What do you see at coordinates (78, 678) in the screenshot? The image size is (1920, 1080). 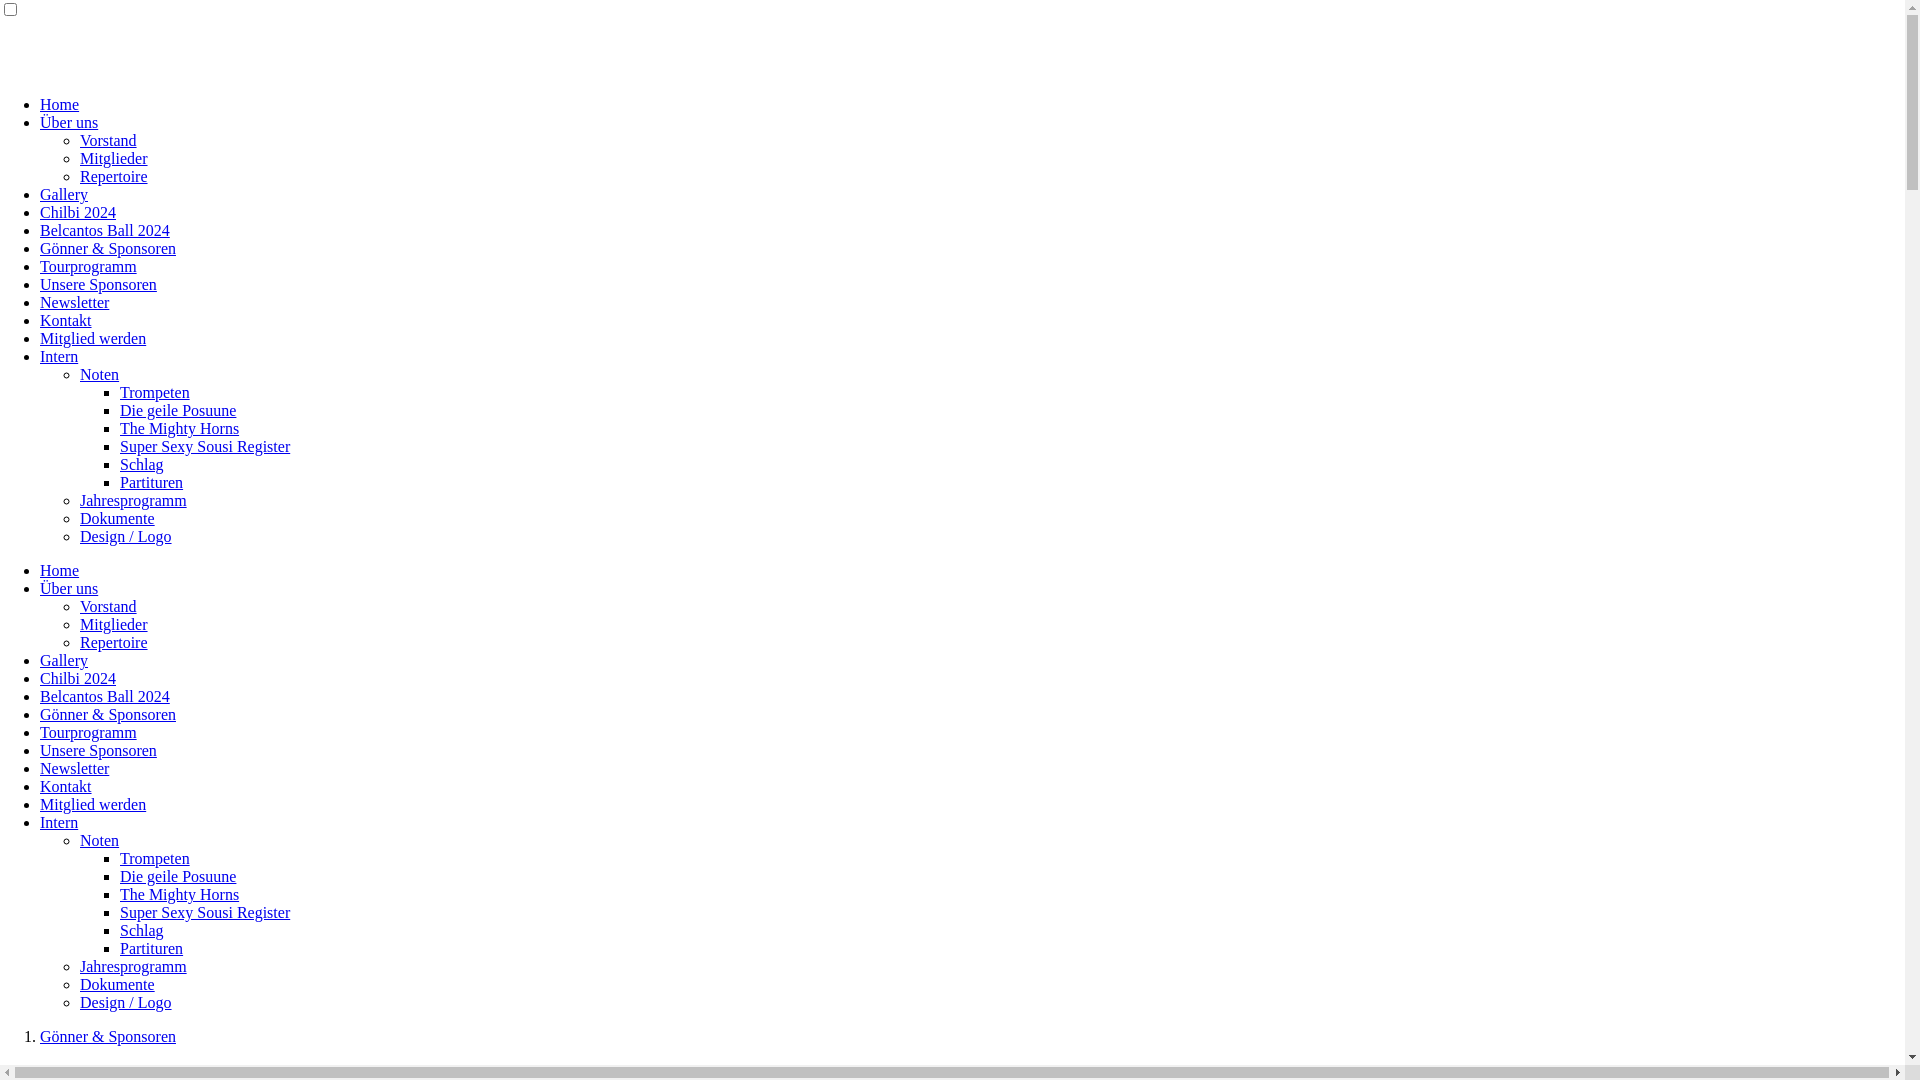 I see `Chilbi 2024` at bounding box center [78, 678].